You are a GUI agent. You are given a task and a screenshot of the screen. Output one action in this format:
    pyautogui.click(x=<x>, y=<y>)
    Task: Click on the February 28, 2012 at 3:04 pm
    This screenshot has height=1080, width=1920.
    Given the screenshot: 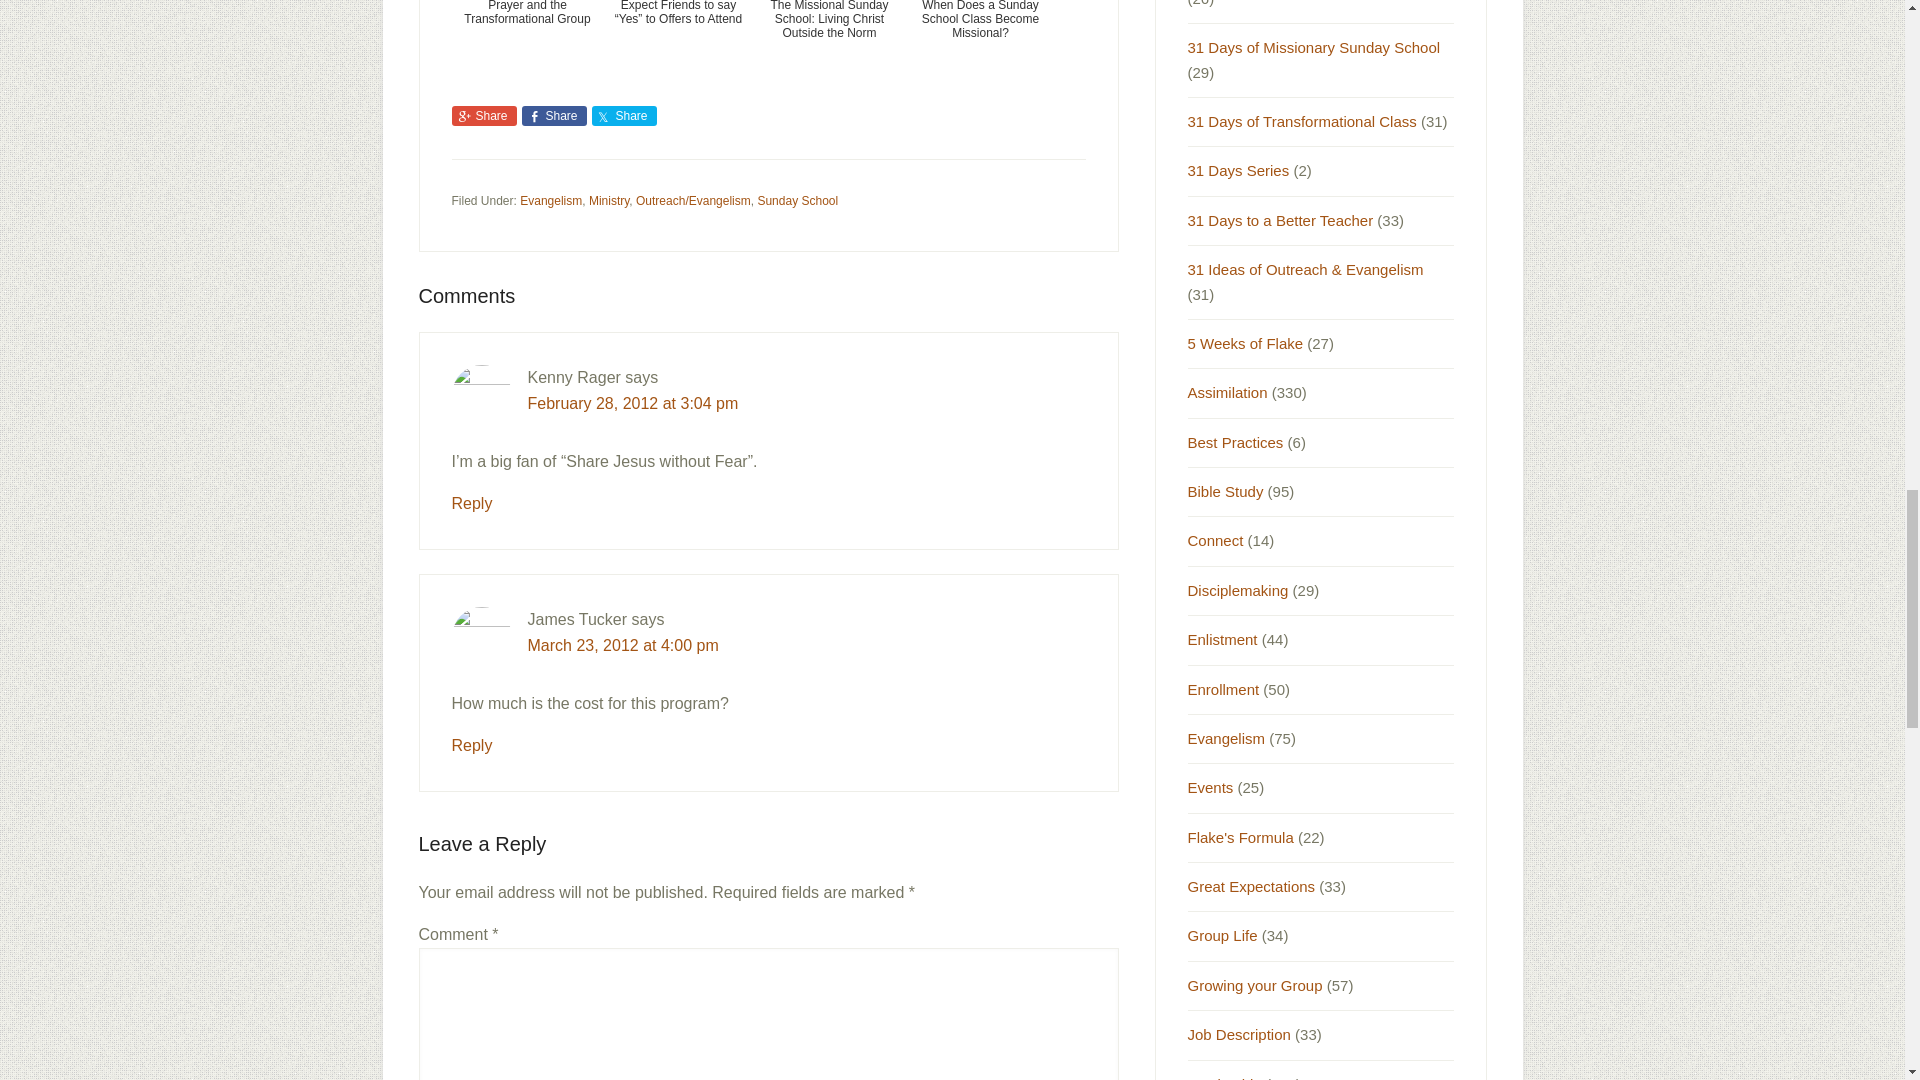 What is the action you would take?
    pyautogui.click(x=634, y=403)
    